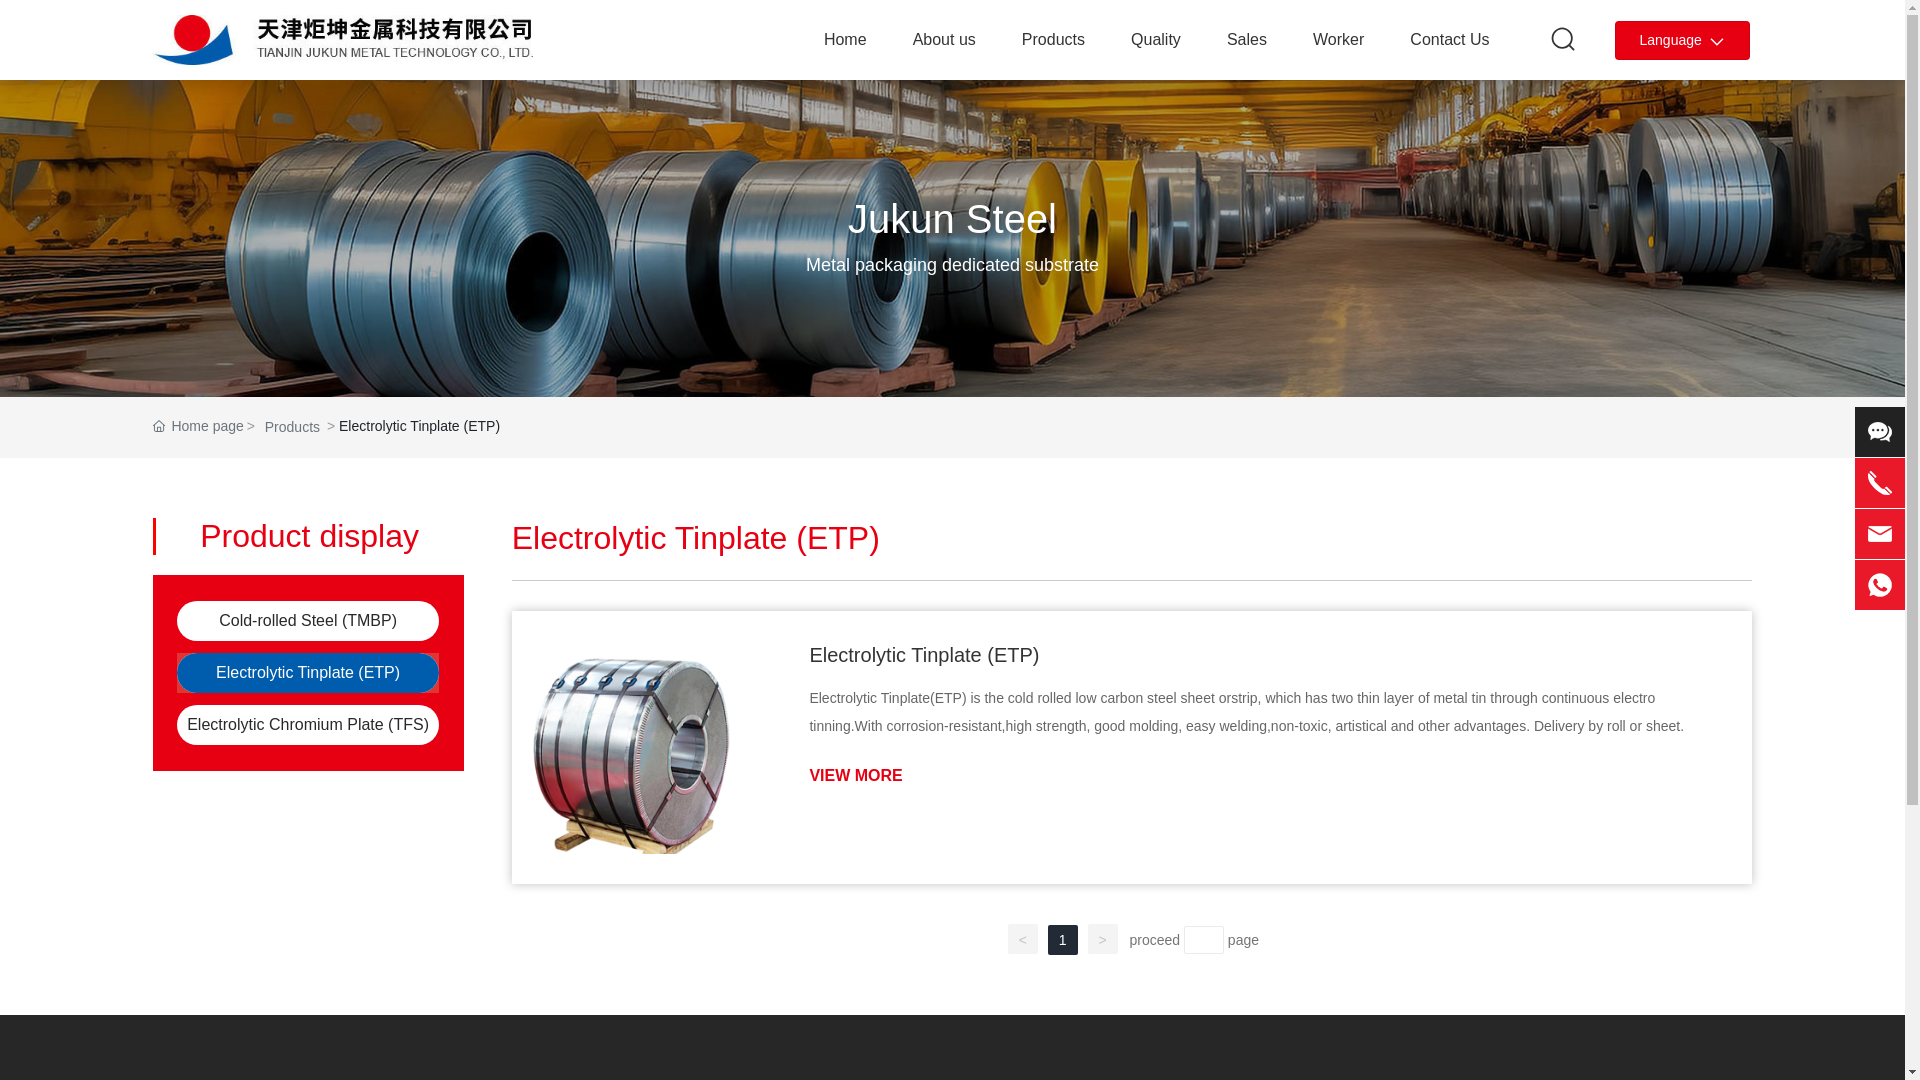 The image size is (1920, 1080). Describe the element at coordinates (636, 748) in the screenshot. I see `Electrolytic Tinplate (ETP)` at that location.